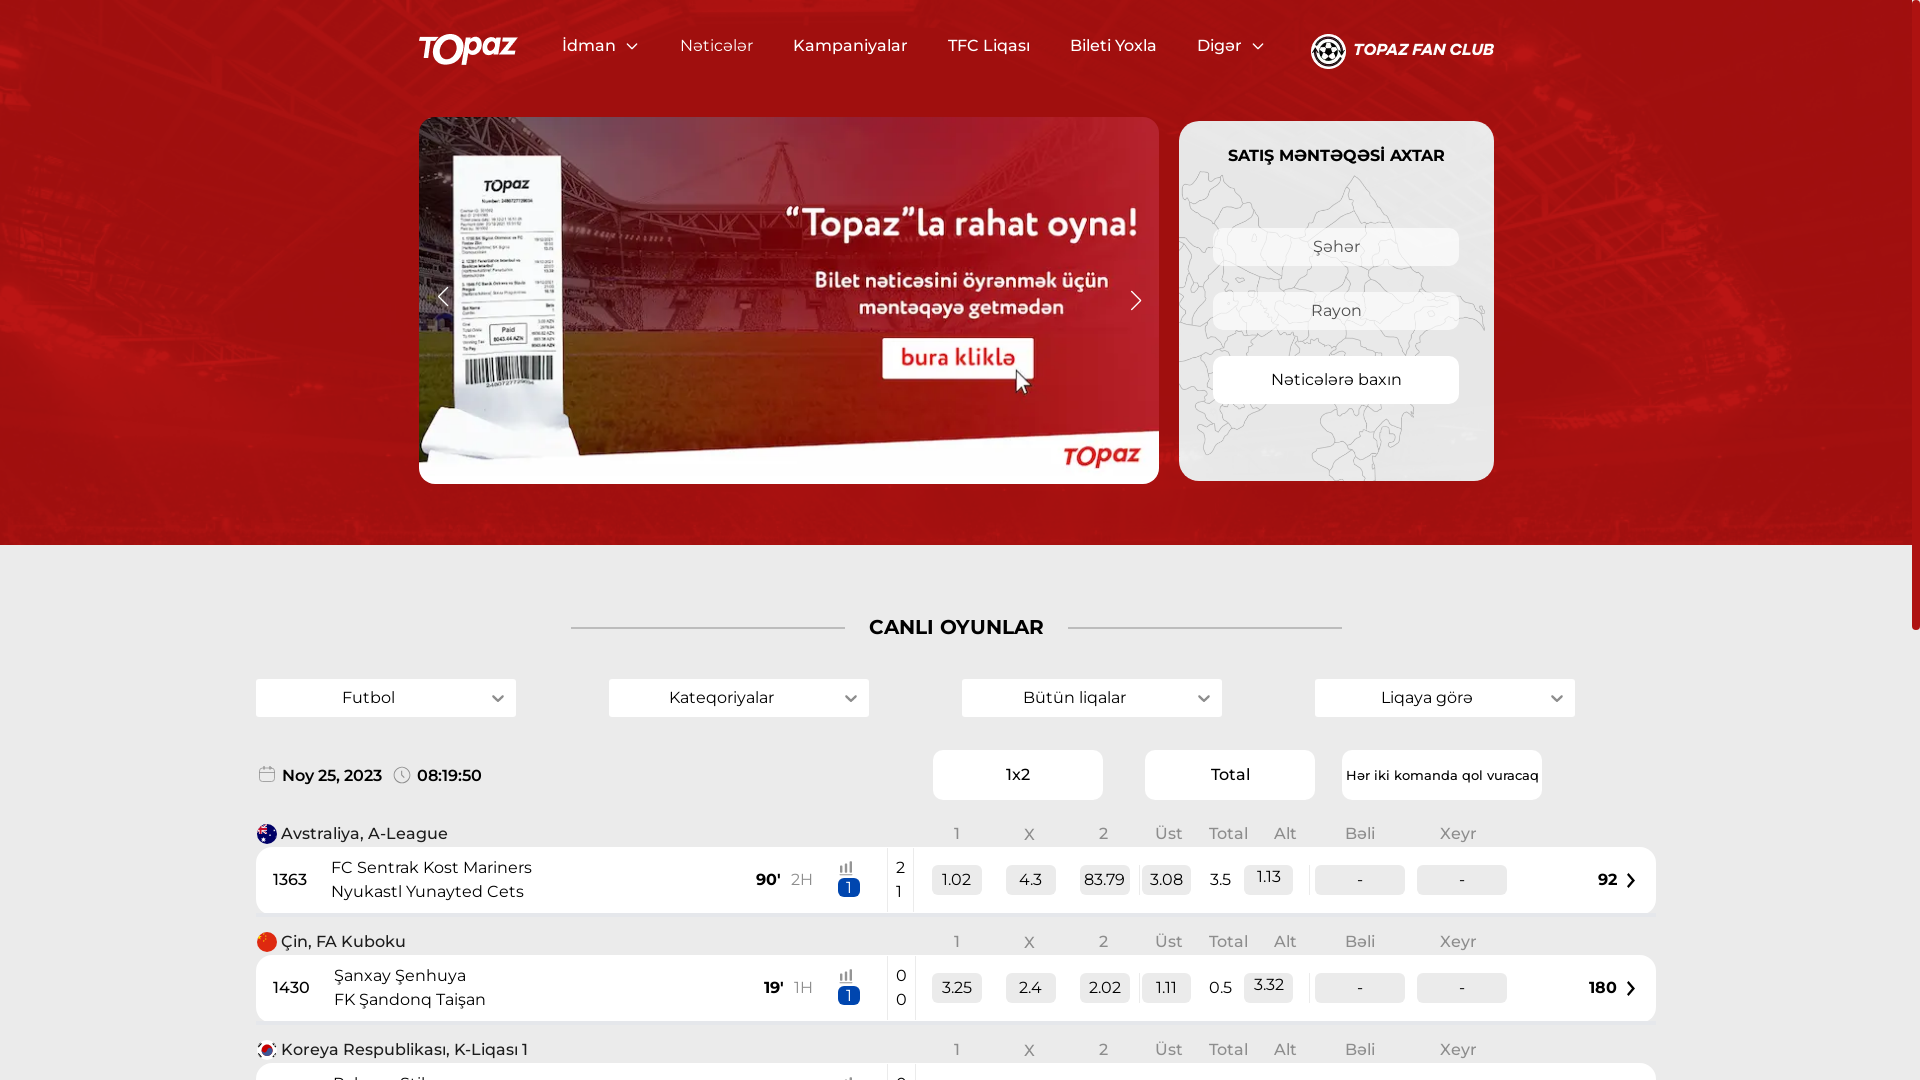  Describe the element at coordinates (267, 1050) in the screenshot. I see `KOR` at that location.